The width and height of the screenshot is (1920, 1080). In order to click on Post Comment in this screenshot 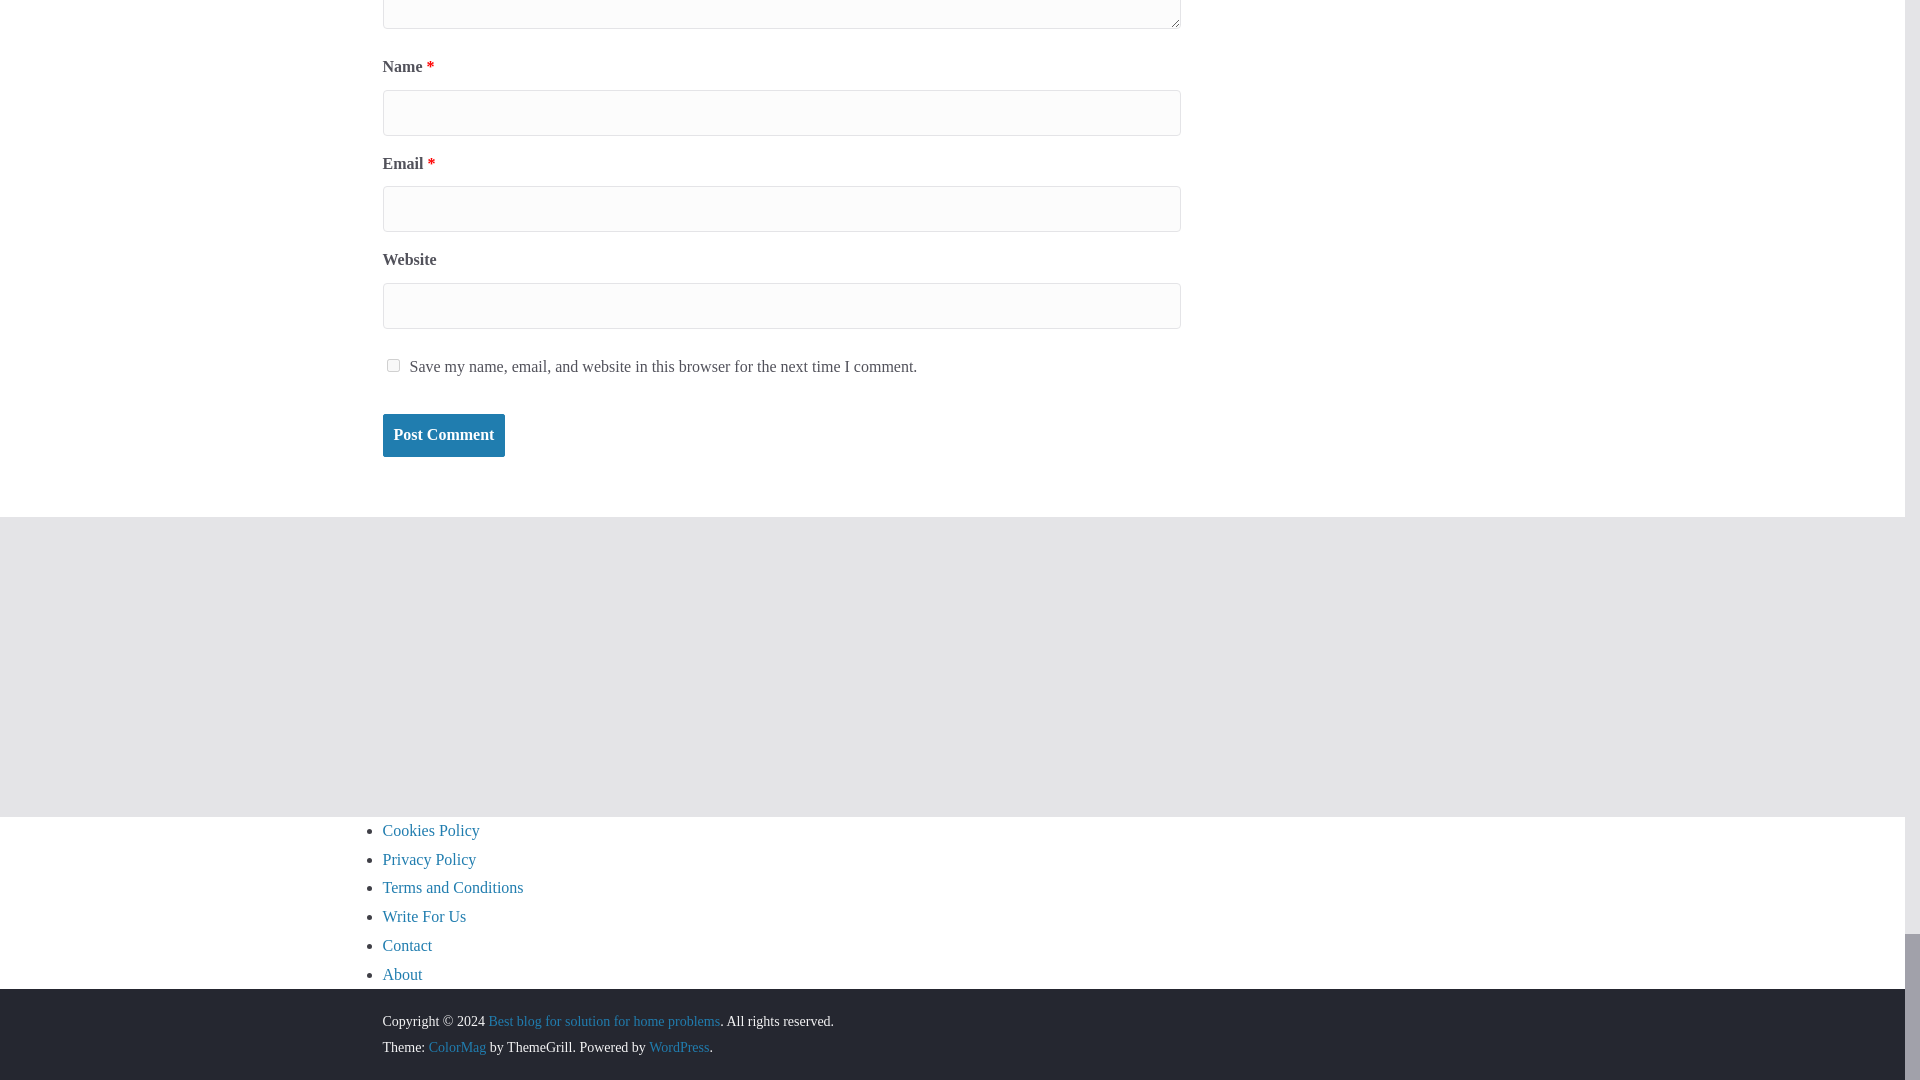, I will do `click(443, 434)`.